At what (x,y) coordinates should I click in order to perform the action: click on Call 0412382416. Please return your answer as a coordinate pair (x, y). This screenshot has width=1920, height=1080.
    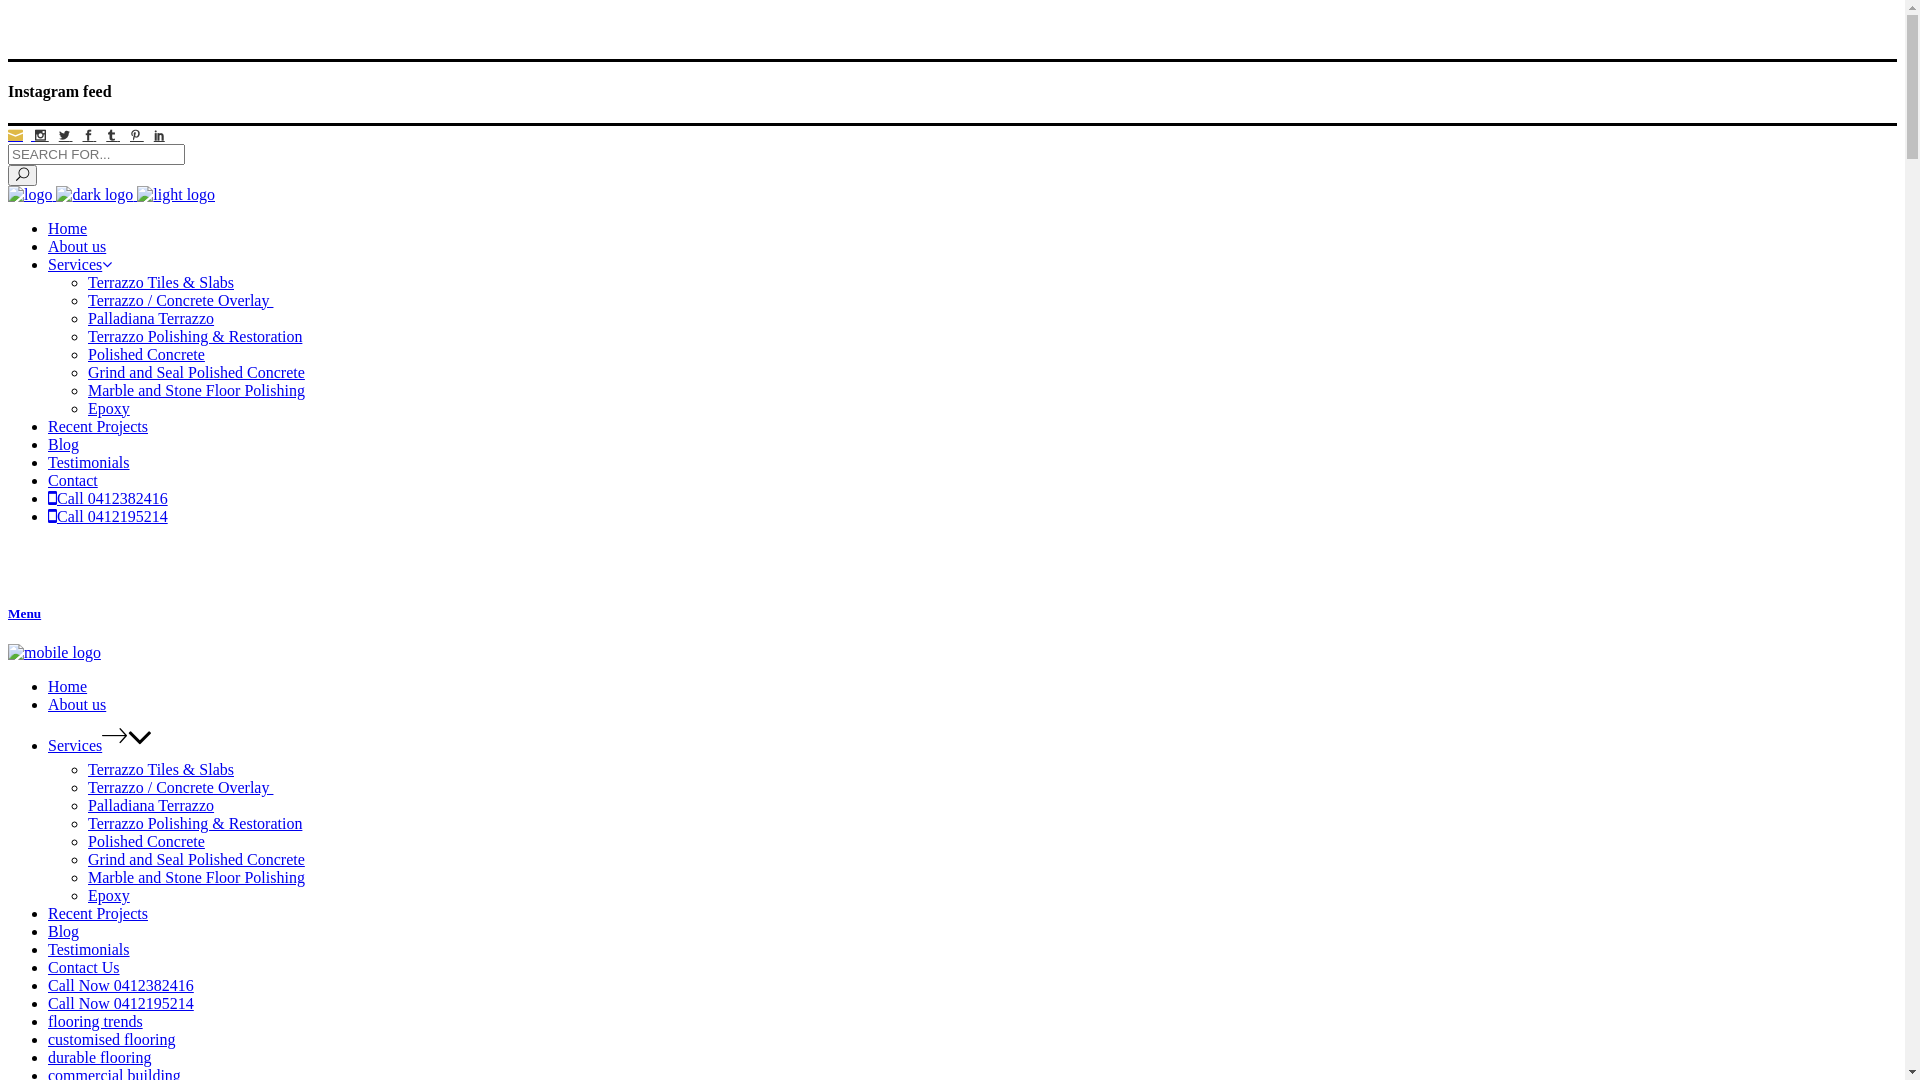
    Looking at the image, I should click on (108, 498).